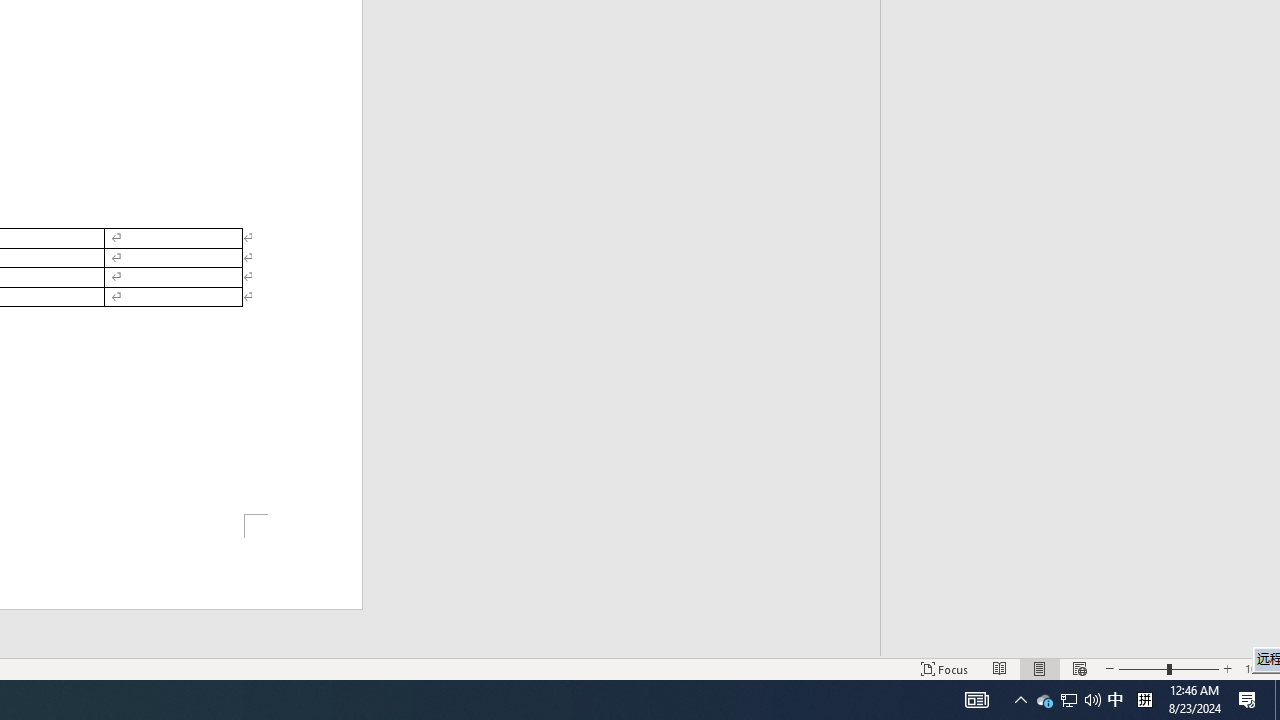 This screenshot has width=1280, height=720. What do you see at coordinates (944, 668) in the screenshot?
I see `Focus ` at bounding box center [944, 668].